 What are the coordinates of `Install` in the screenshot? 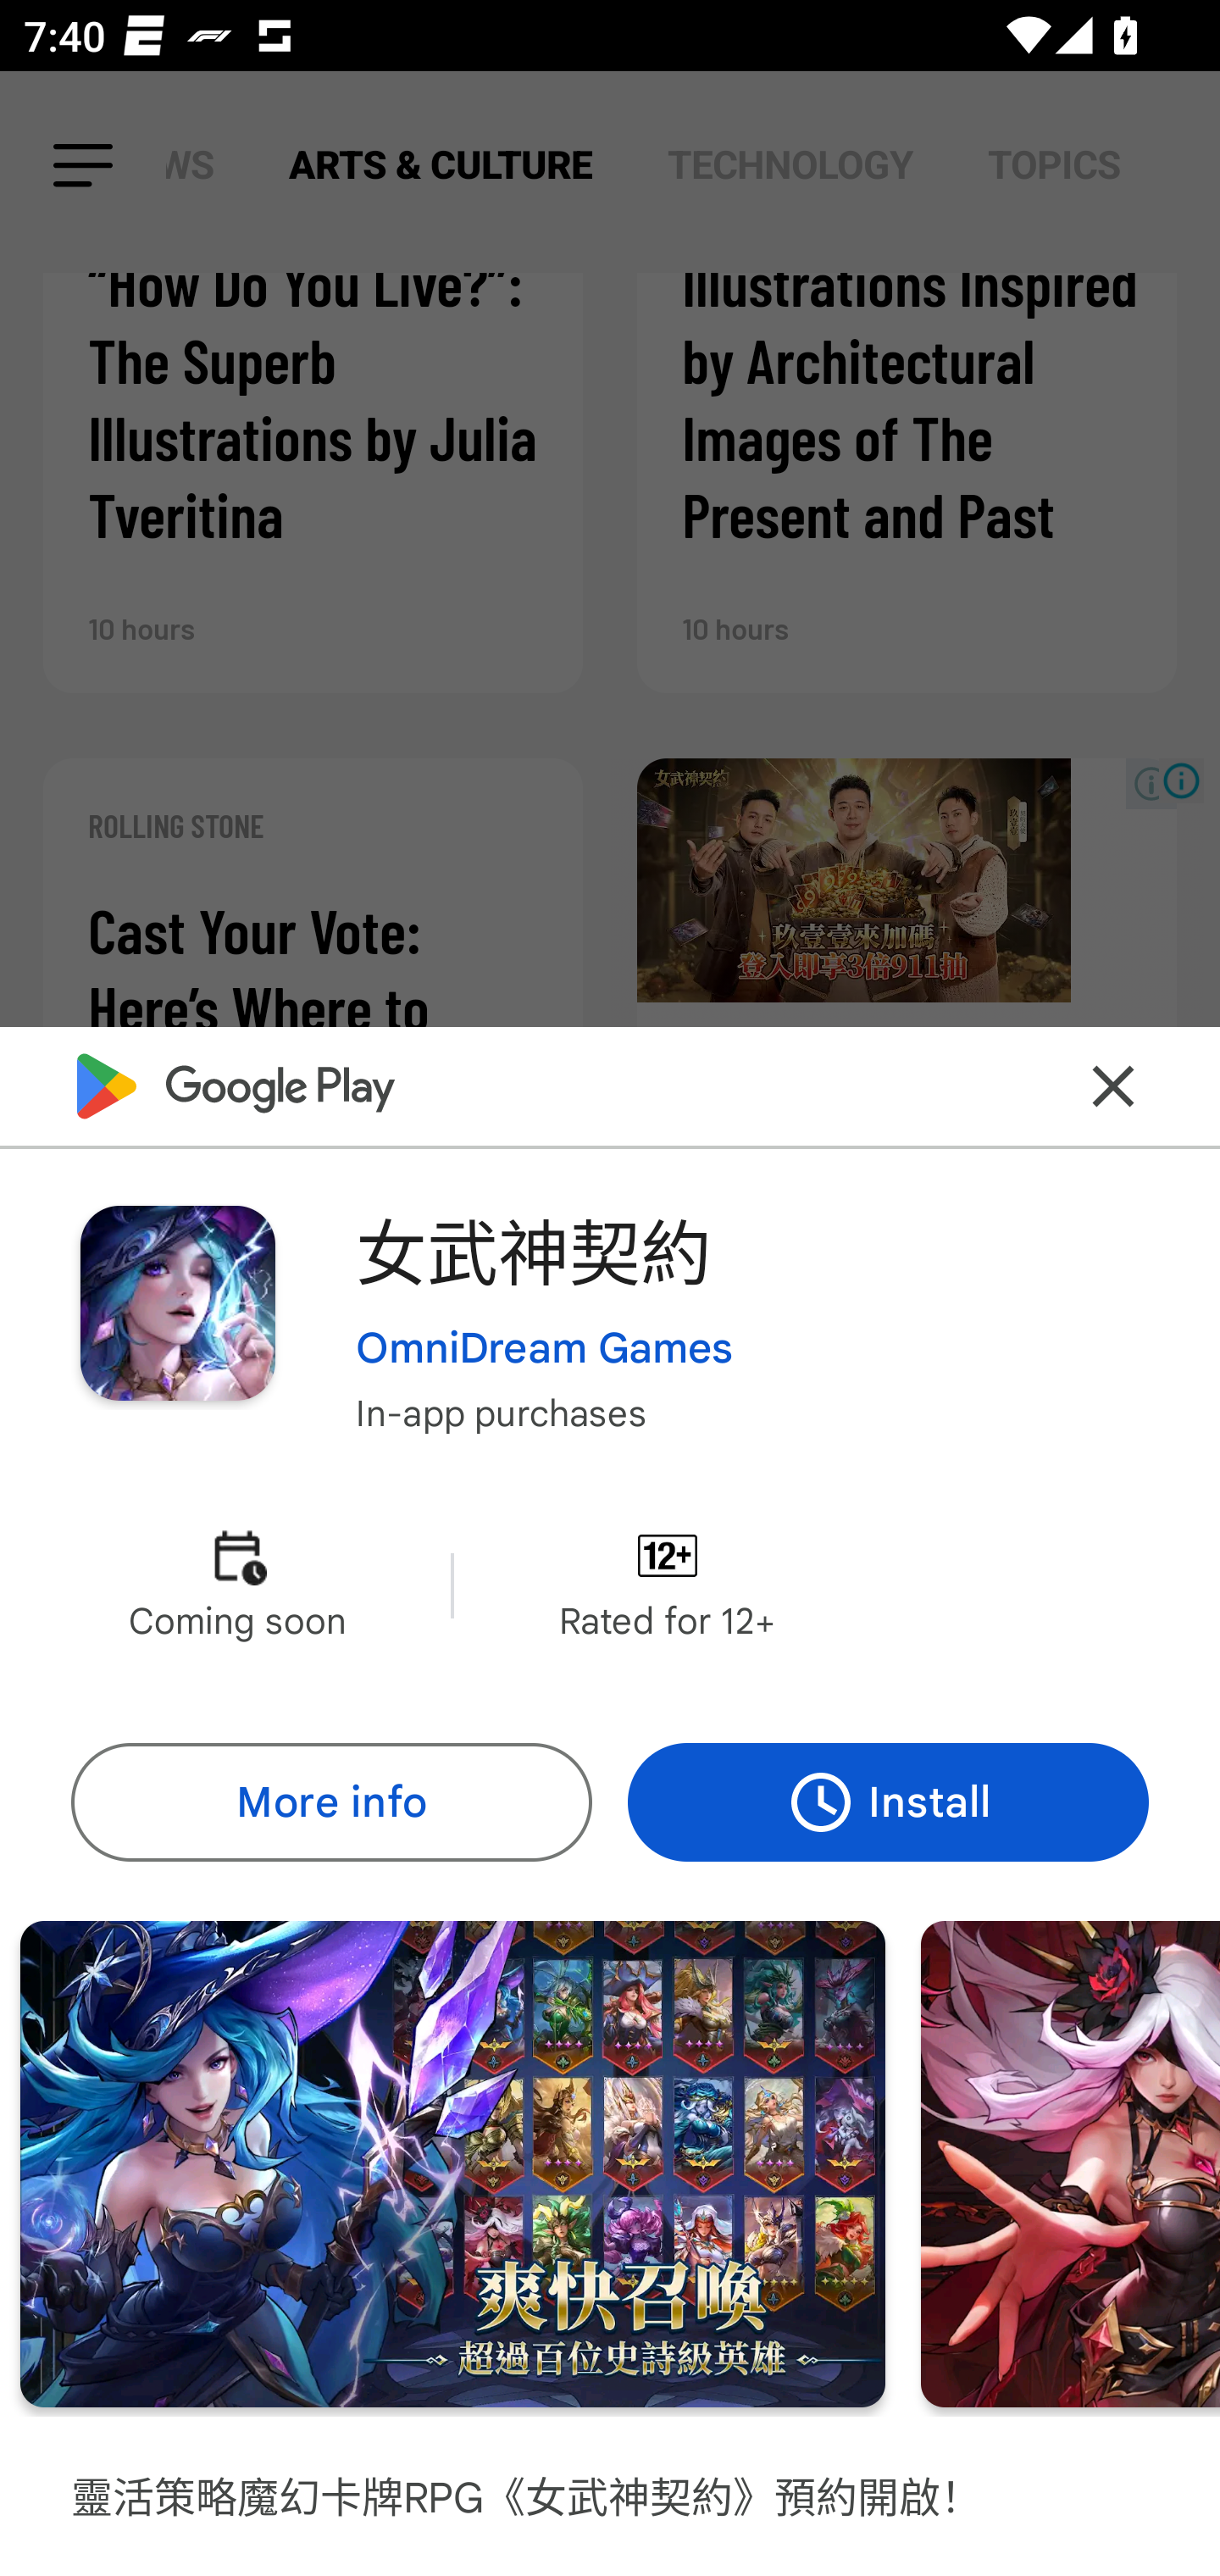 It's located at (888, 1803).